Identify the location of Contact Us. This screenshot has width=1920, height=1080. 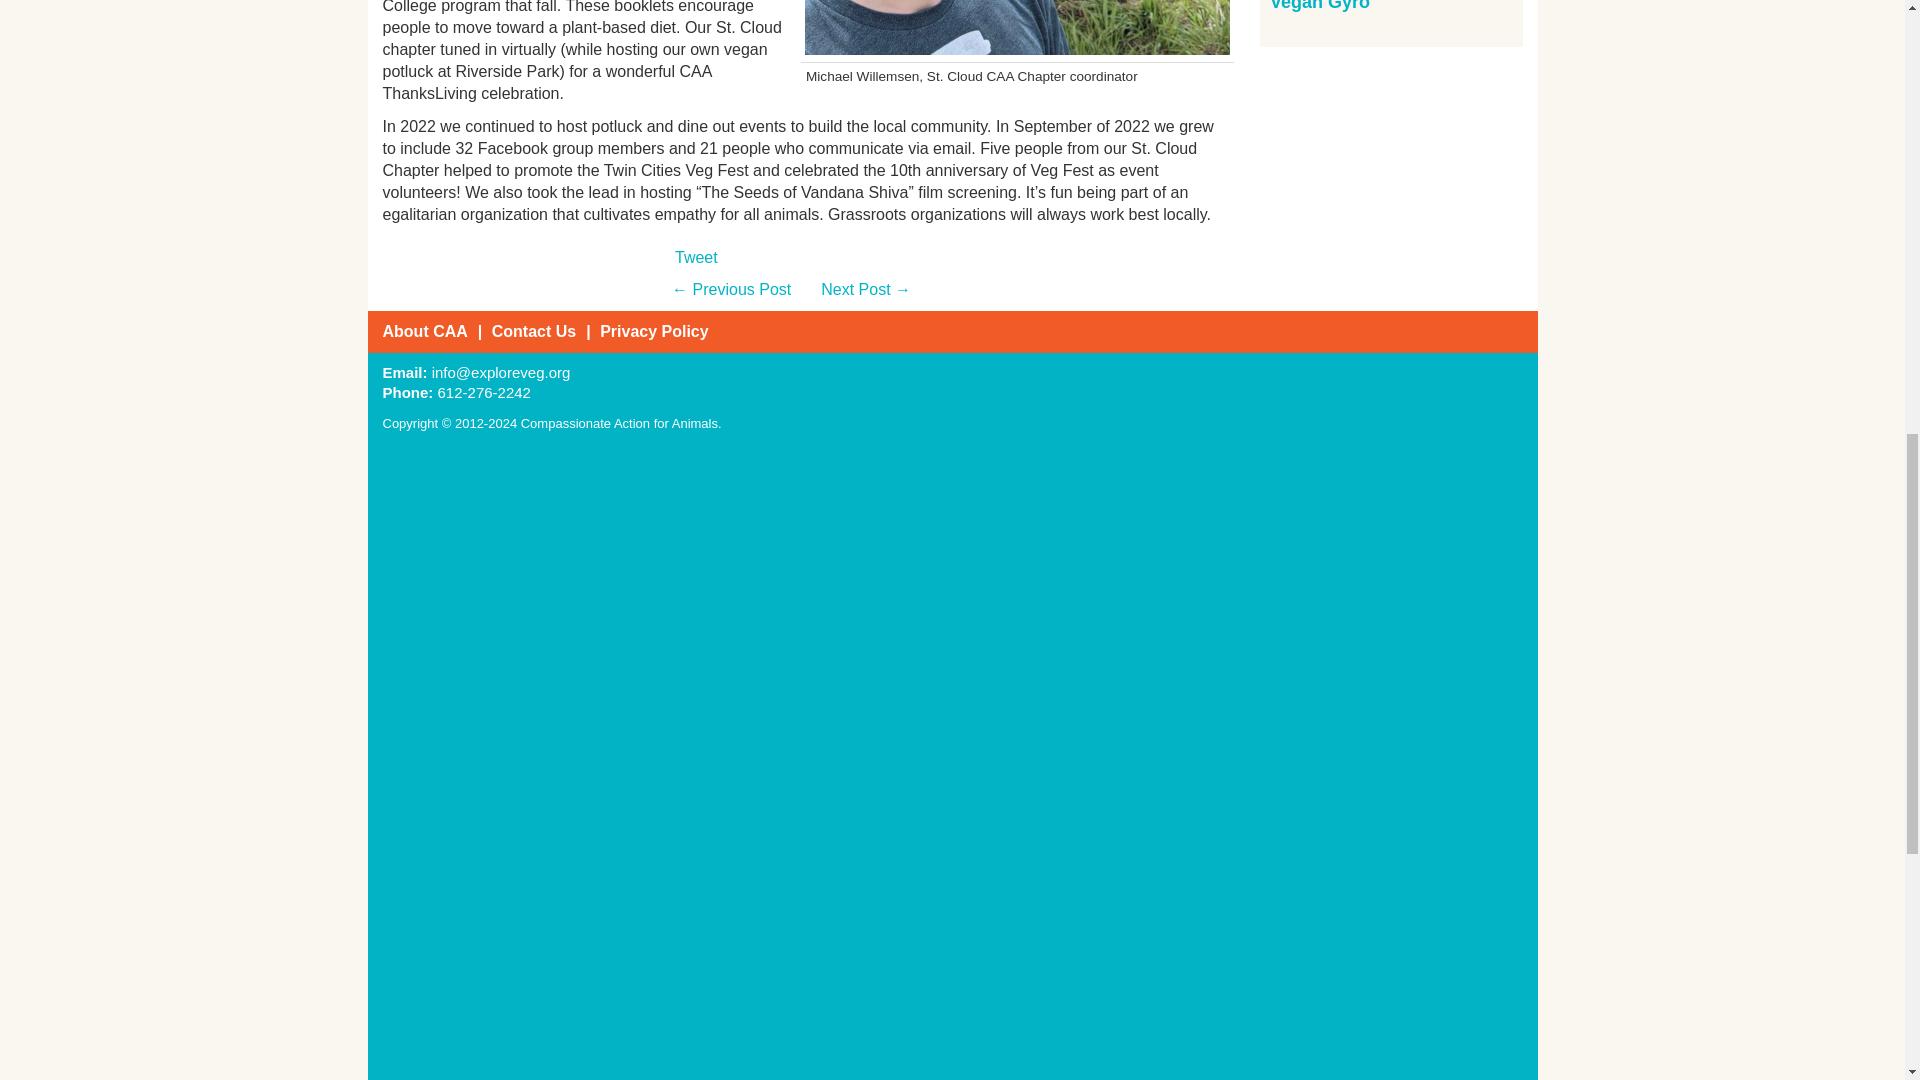
(534, 331).